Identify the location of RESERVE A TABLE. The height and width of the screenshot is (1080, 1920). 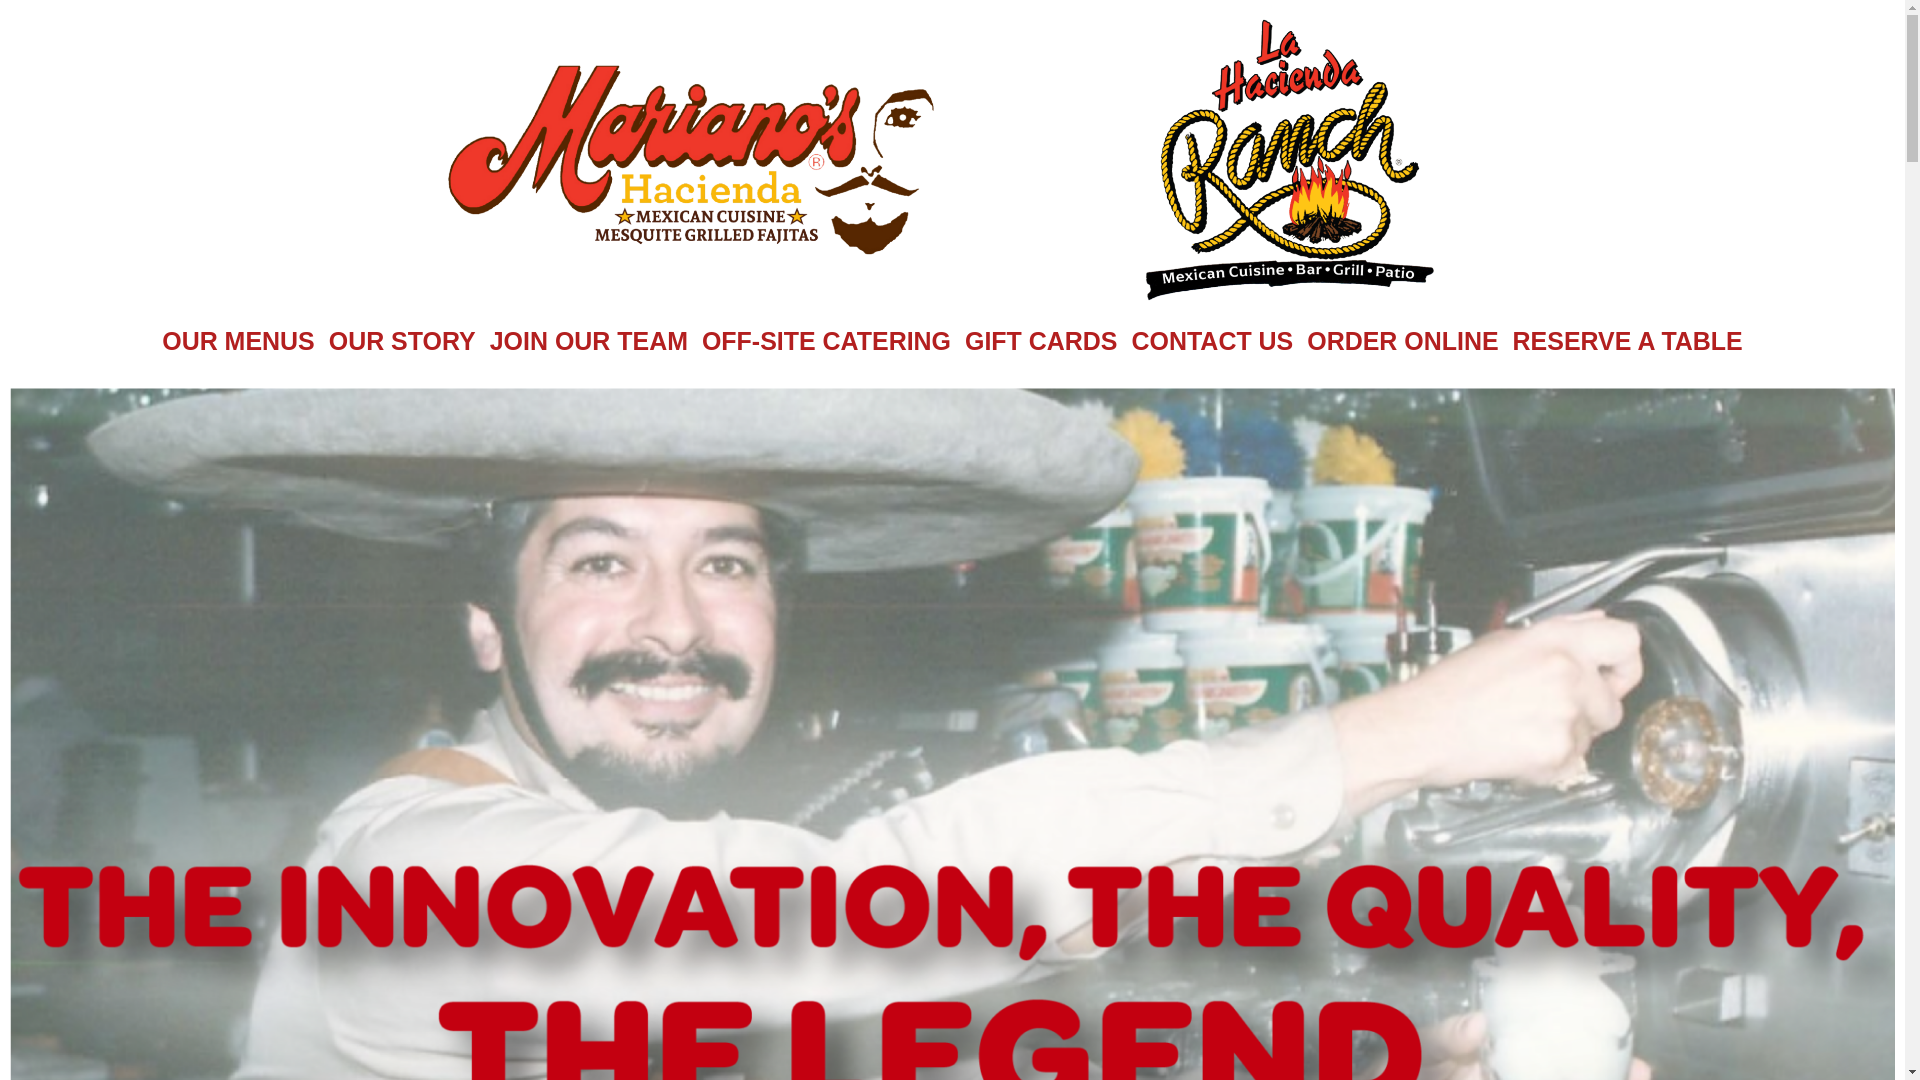
(1627, 342).